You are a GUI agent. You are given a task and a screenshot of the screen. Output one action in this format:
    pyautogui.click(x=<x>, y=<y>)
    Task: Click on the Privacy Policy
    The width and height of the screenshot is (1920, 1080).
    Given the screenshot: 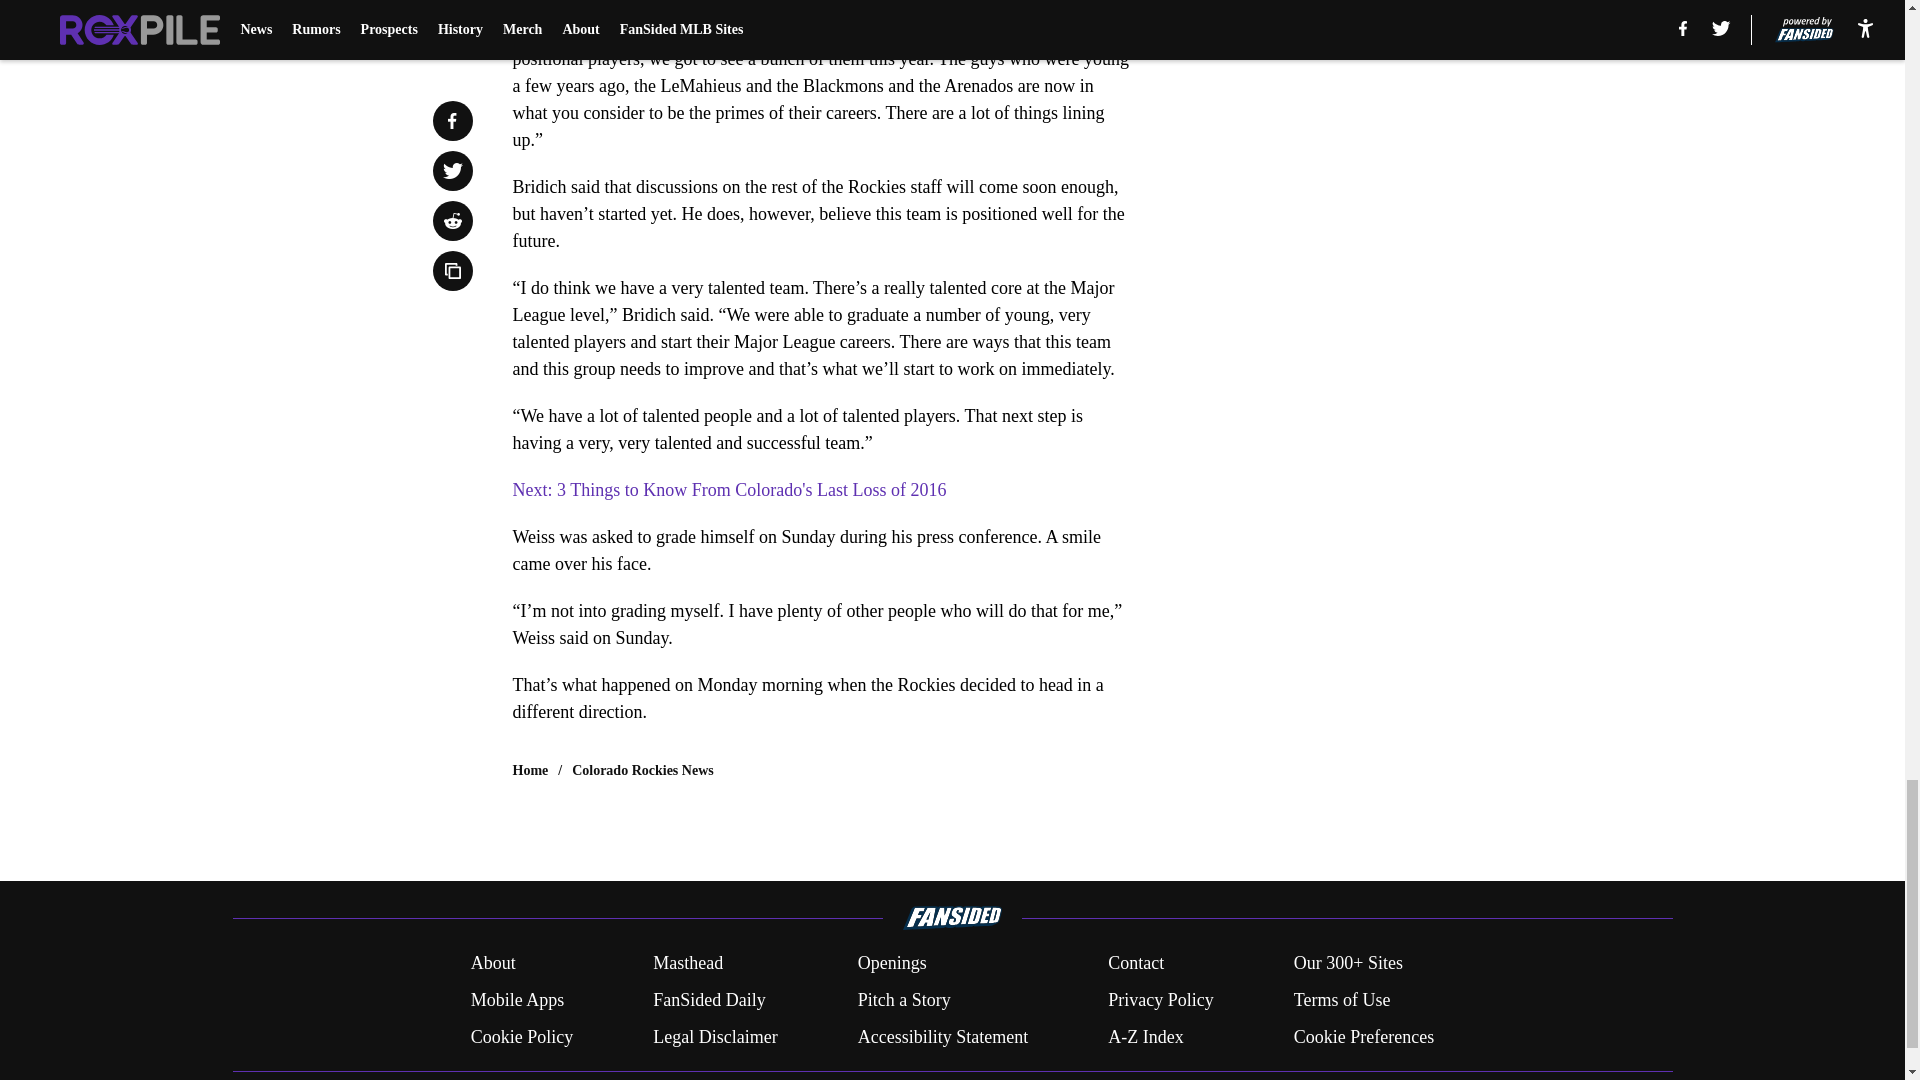 What is the action you would take?
    pyautogui.click(x=1160, y=1000)
    